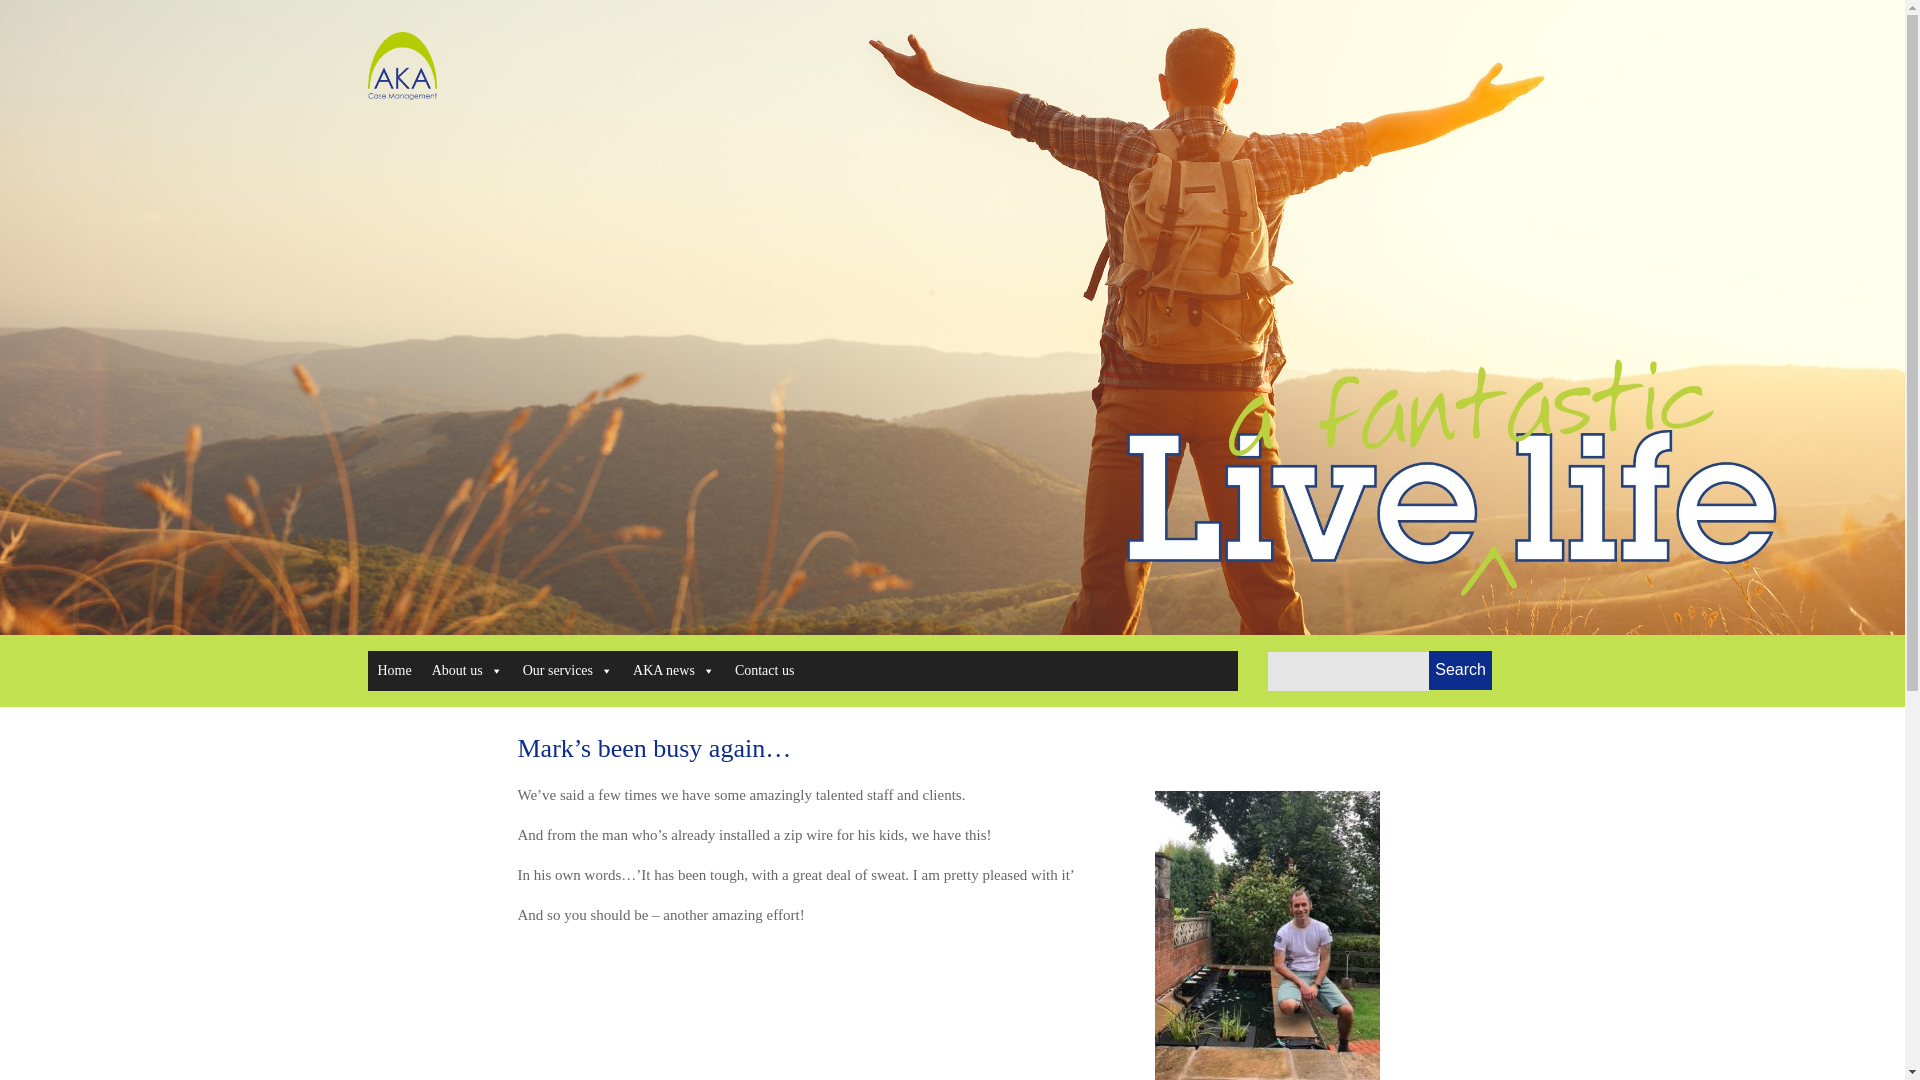 This screenshot has height=1080, width=1920. What do you see at coordinates (467, 671) in the screenshot?
I see `About us` at bounding box center [467, 671].